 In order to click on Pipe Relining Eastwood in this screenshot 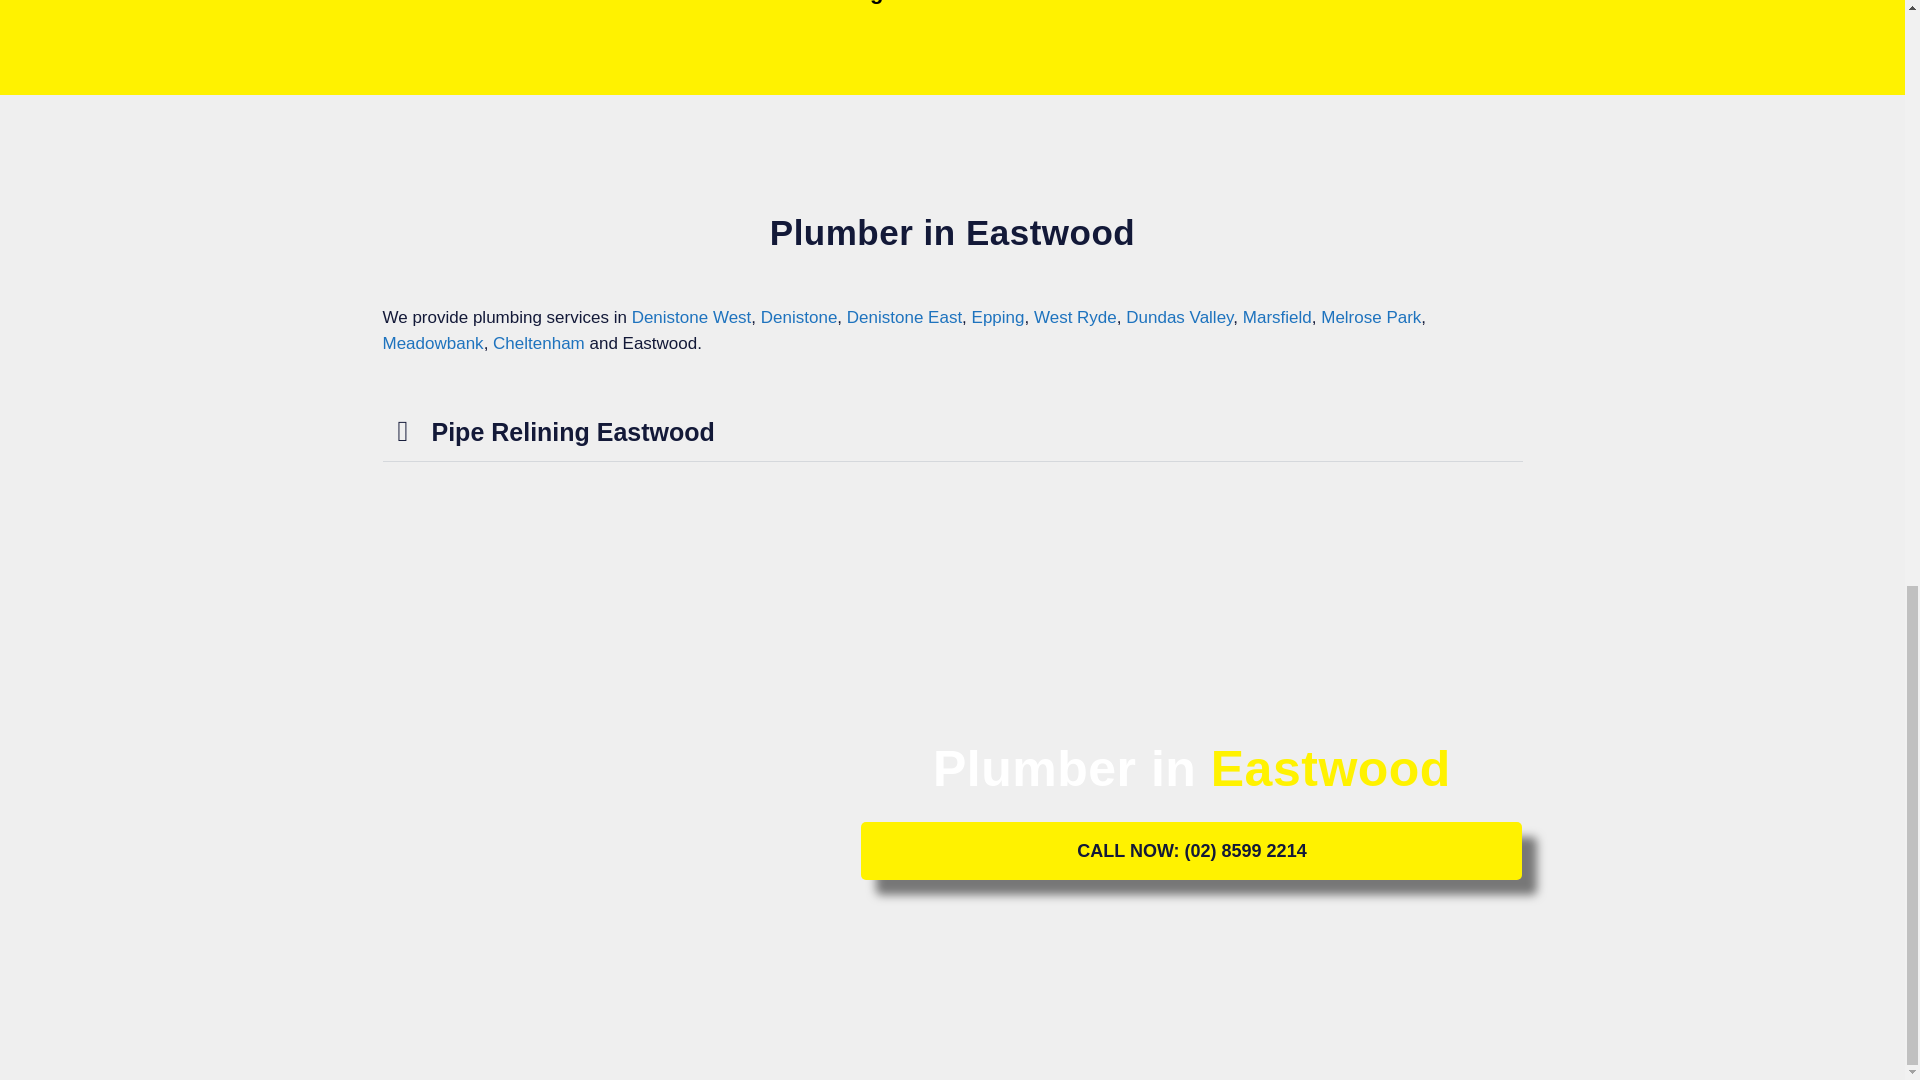, I will do `click(573, 432)`.